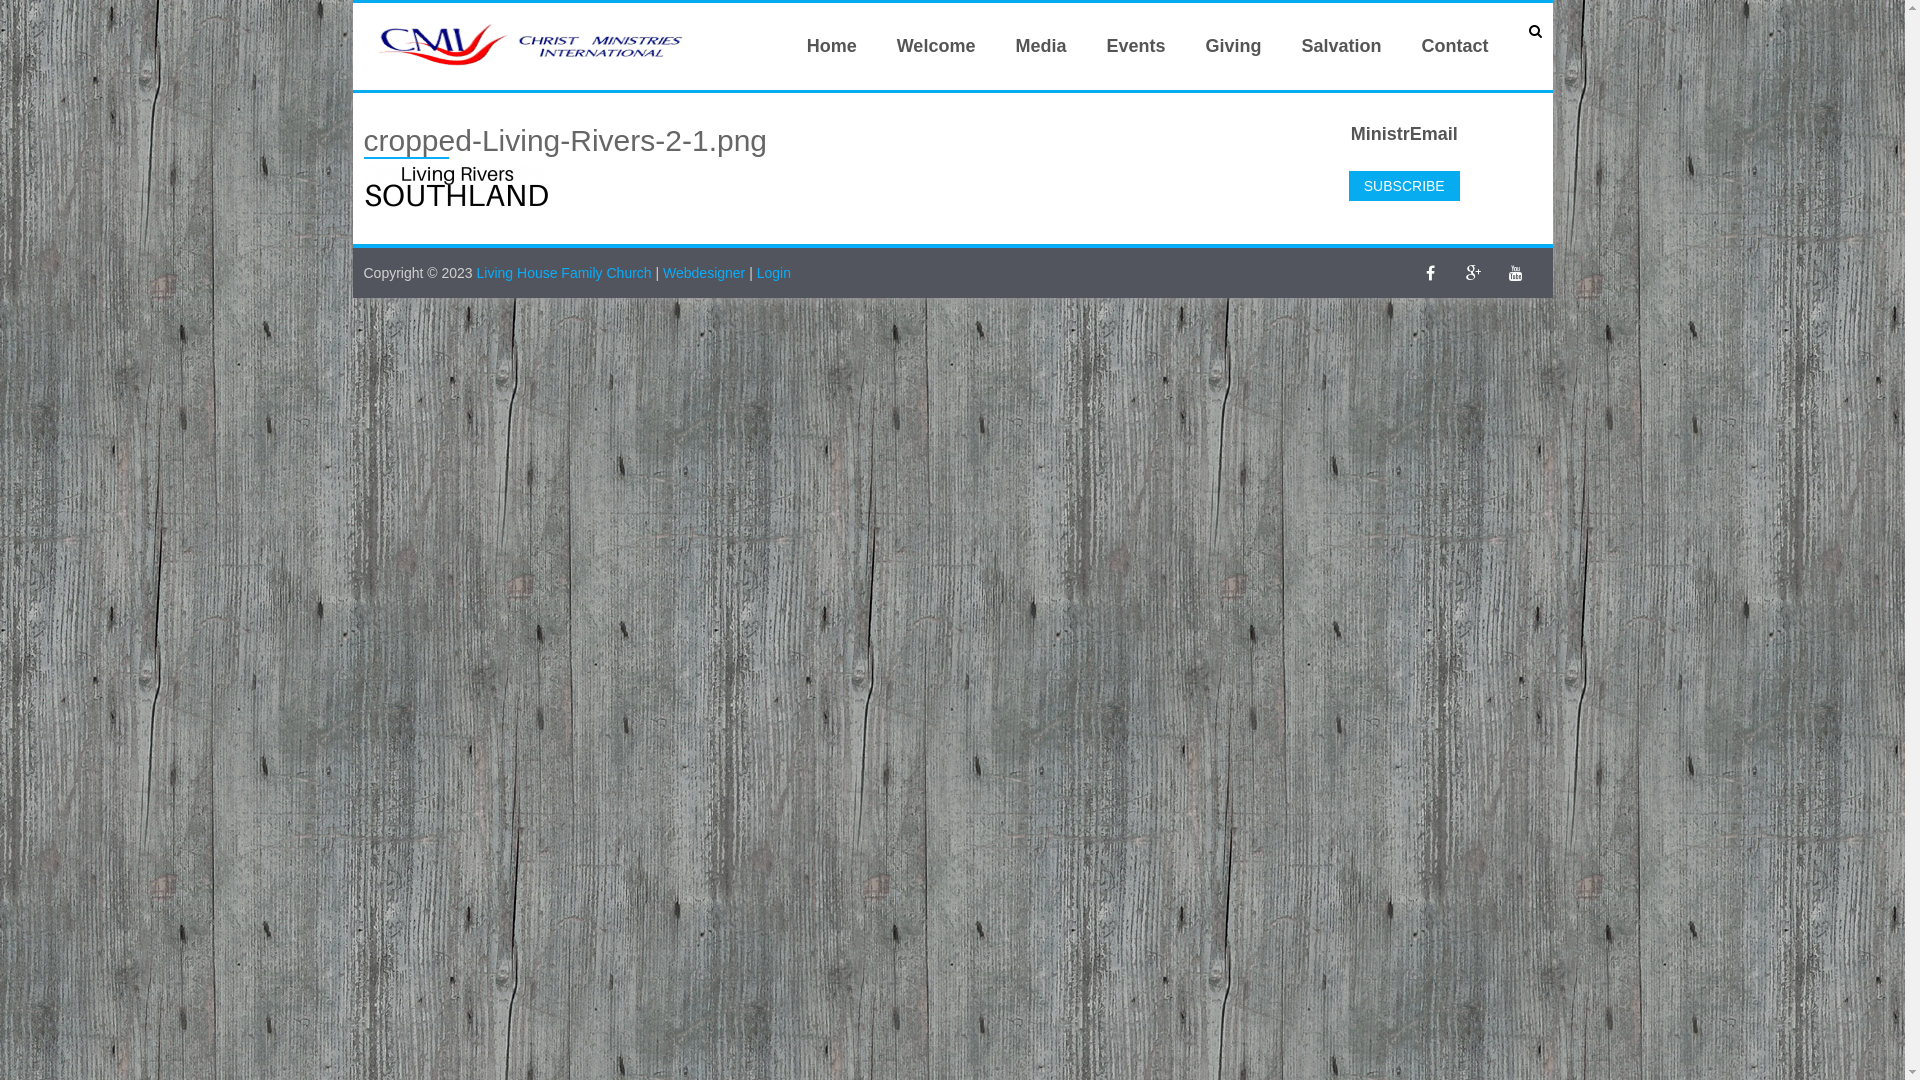 The width and height of the screenshot is (1920, 1080). What do you see at coordinates (1233, 46) in the screenshot?
I see `Giving` at bounding box center [1233, 46].